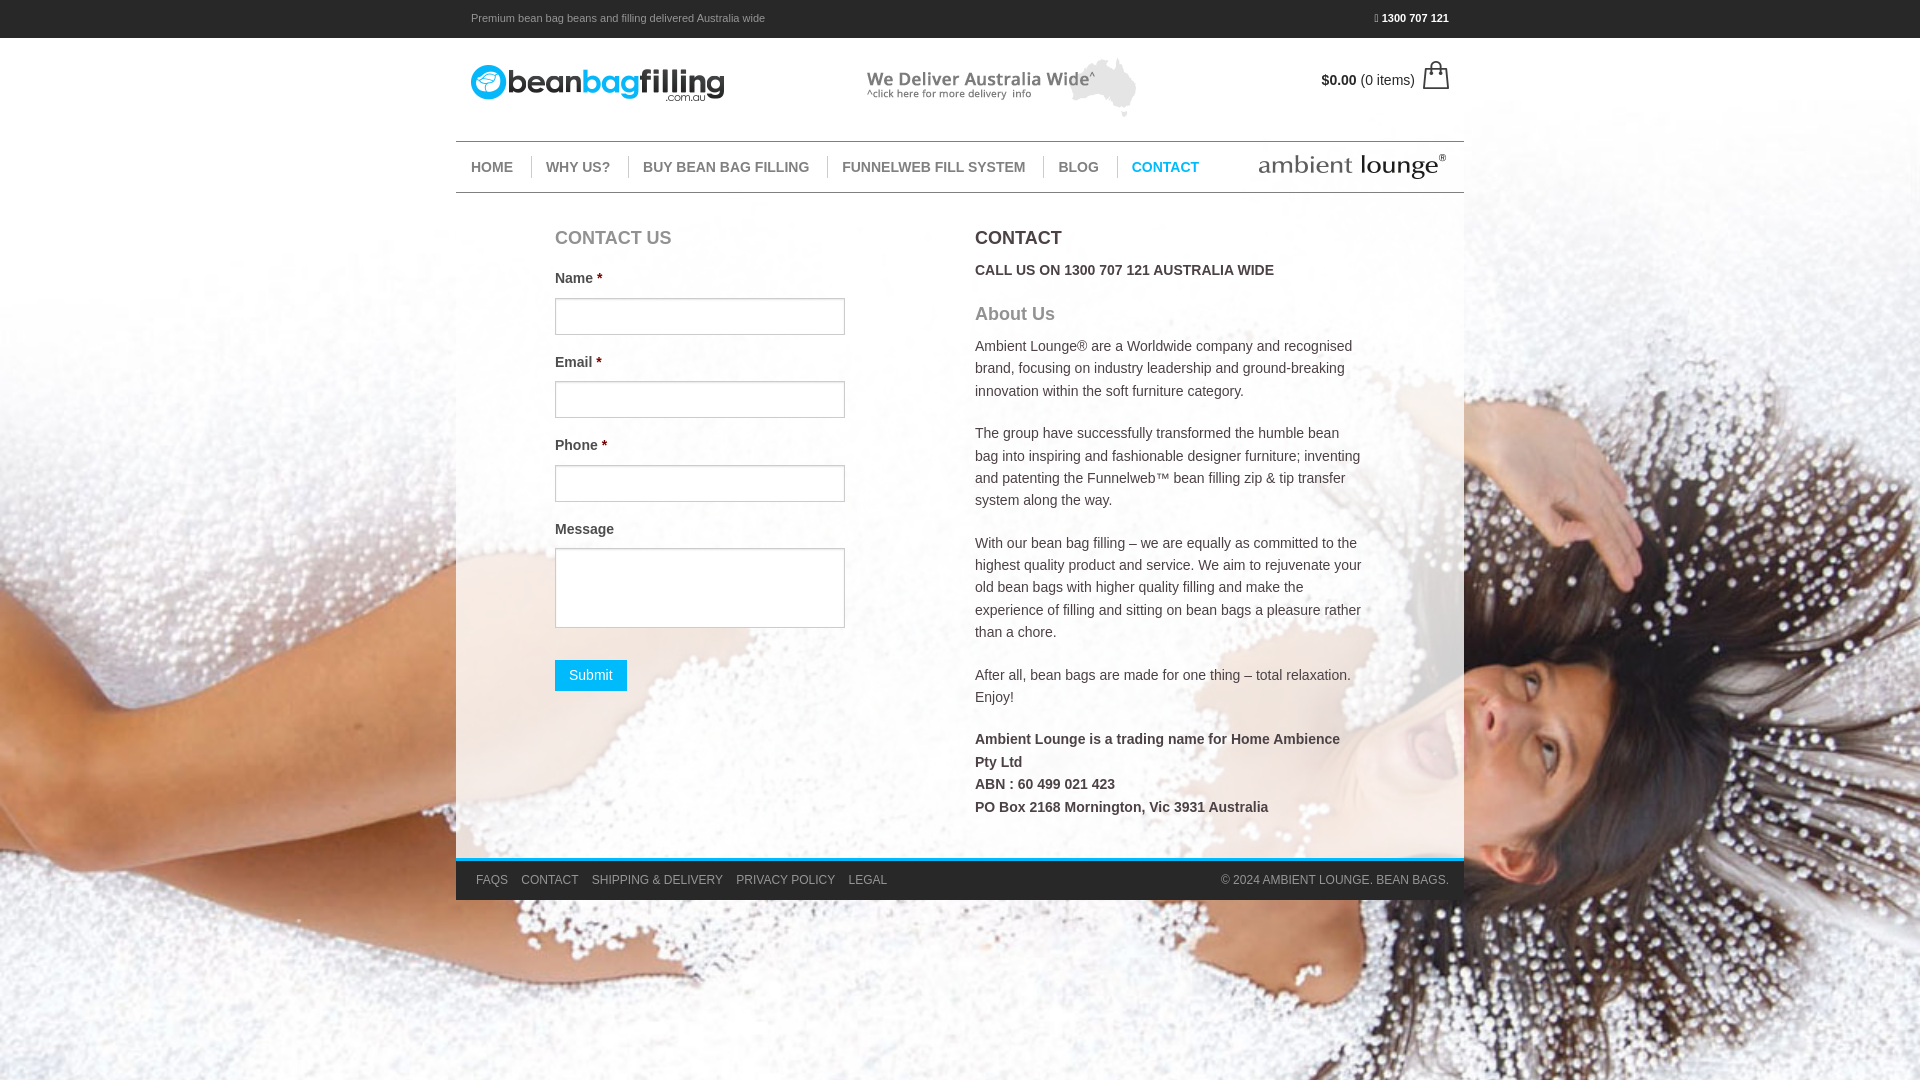 Image resolution: width=1920 pixels, height=1080 pixels. Describe the element at coordinates (1001, 87) in the screenshot. I see `delivery-au-wide` at that location.